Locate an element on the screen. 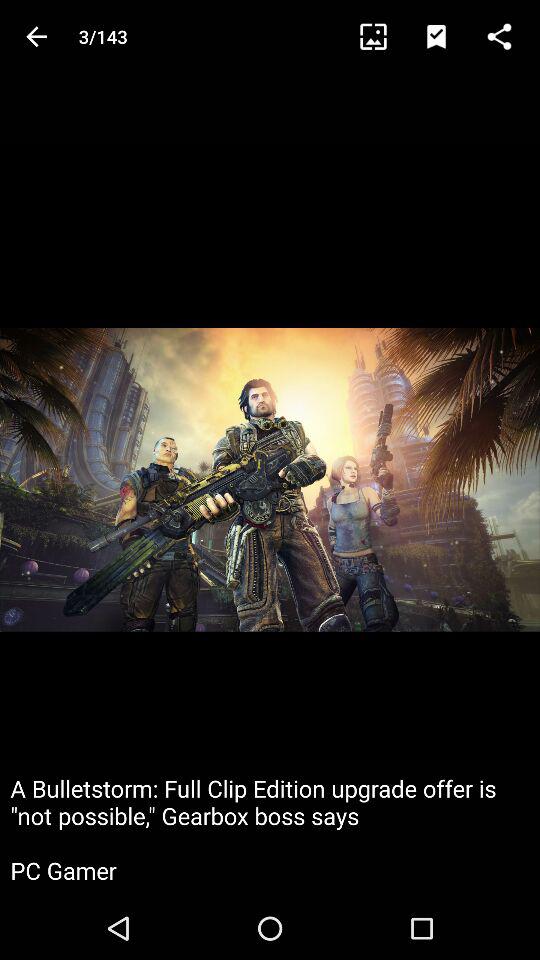 This screenshot has height=960, width=540. press item next to the 3/143 icon is located at coordinates (36, 36).